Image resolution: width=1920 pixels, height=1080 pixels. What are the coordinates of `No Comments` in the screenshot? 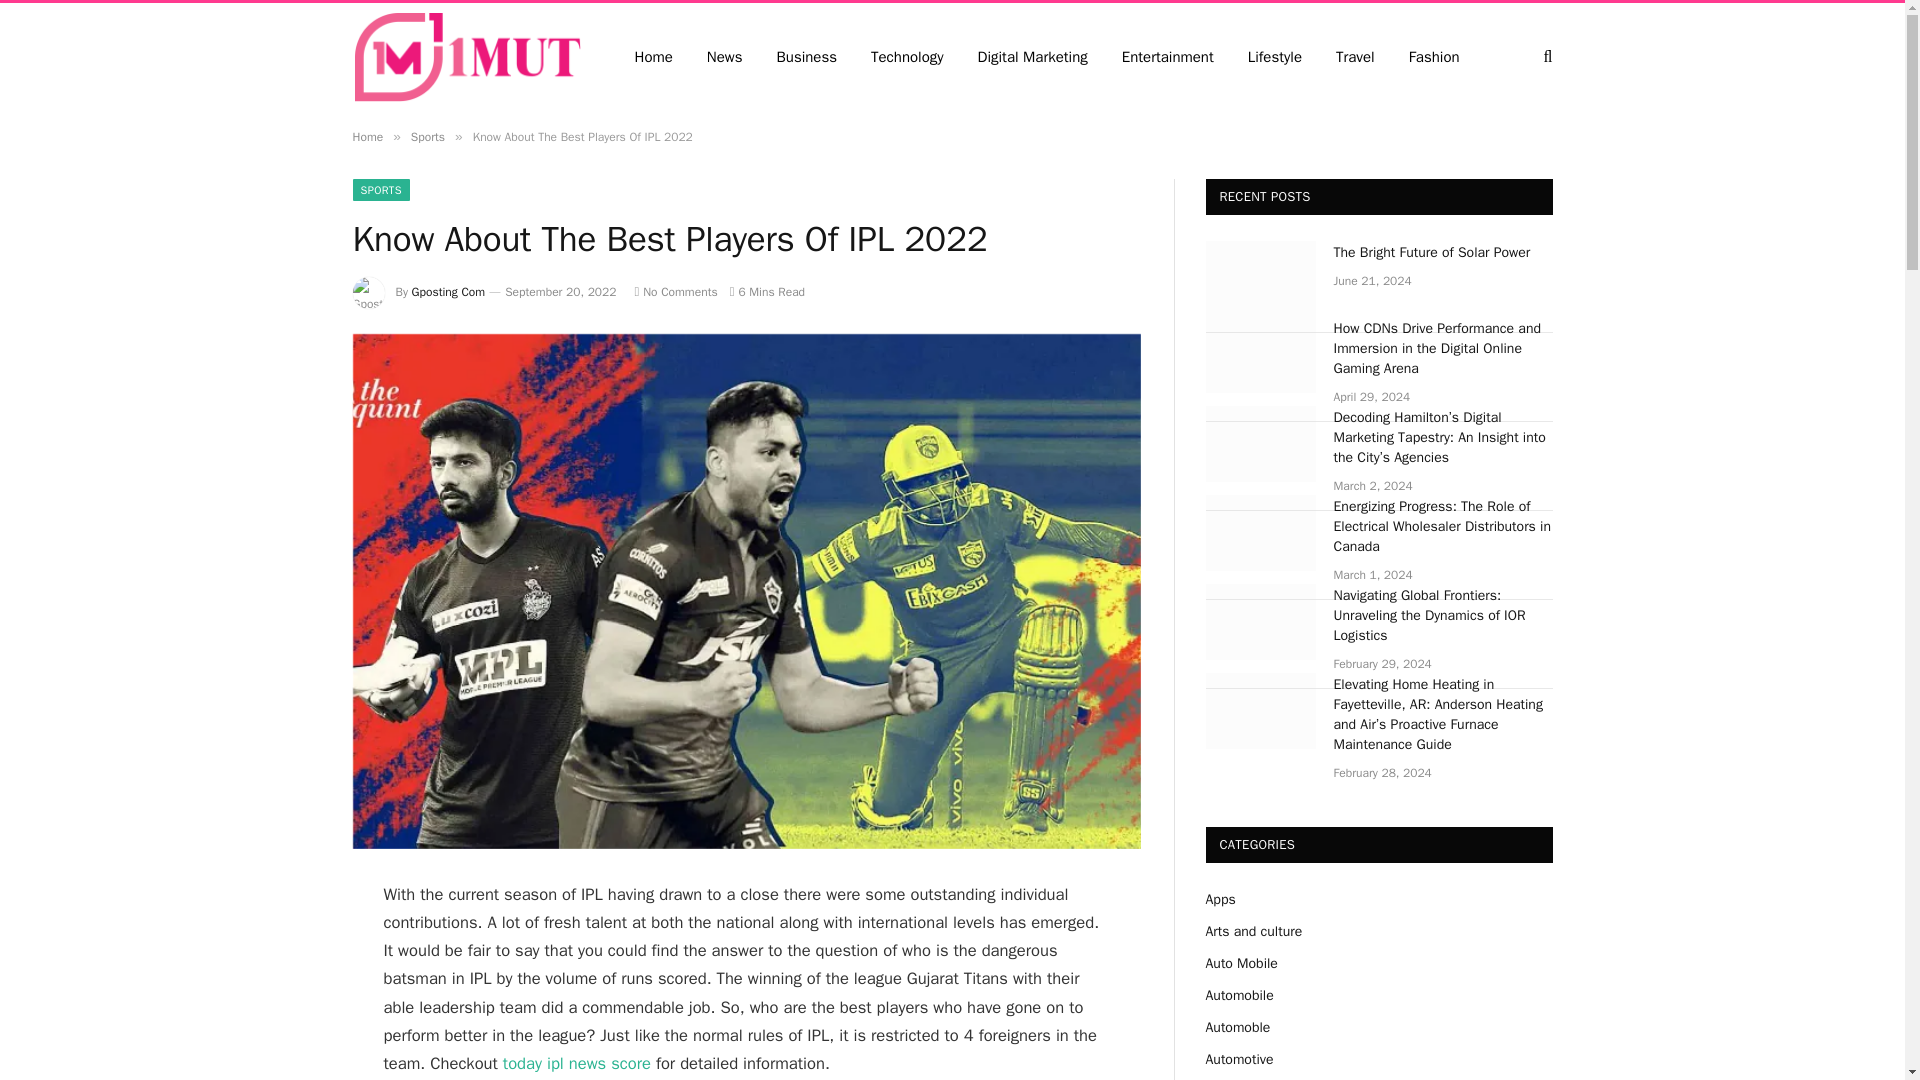 It's located at (674, 292).